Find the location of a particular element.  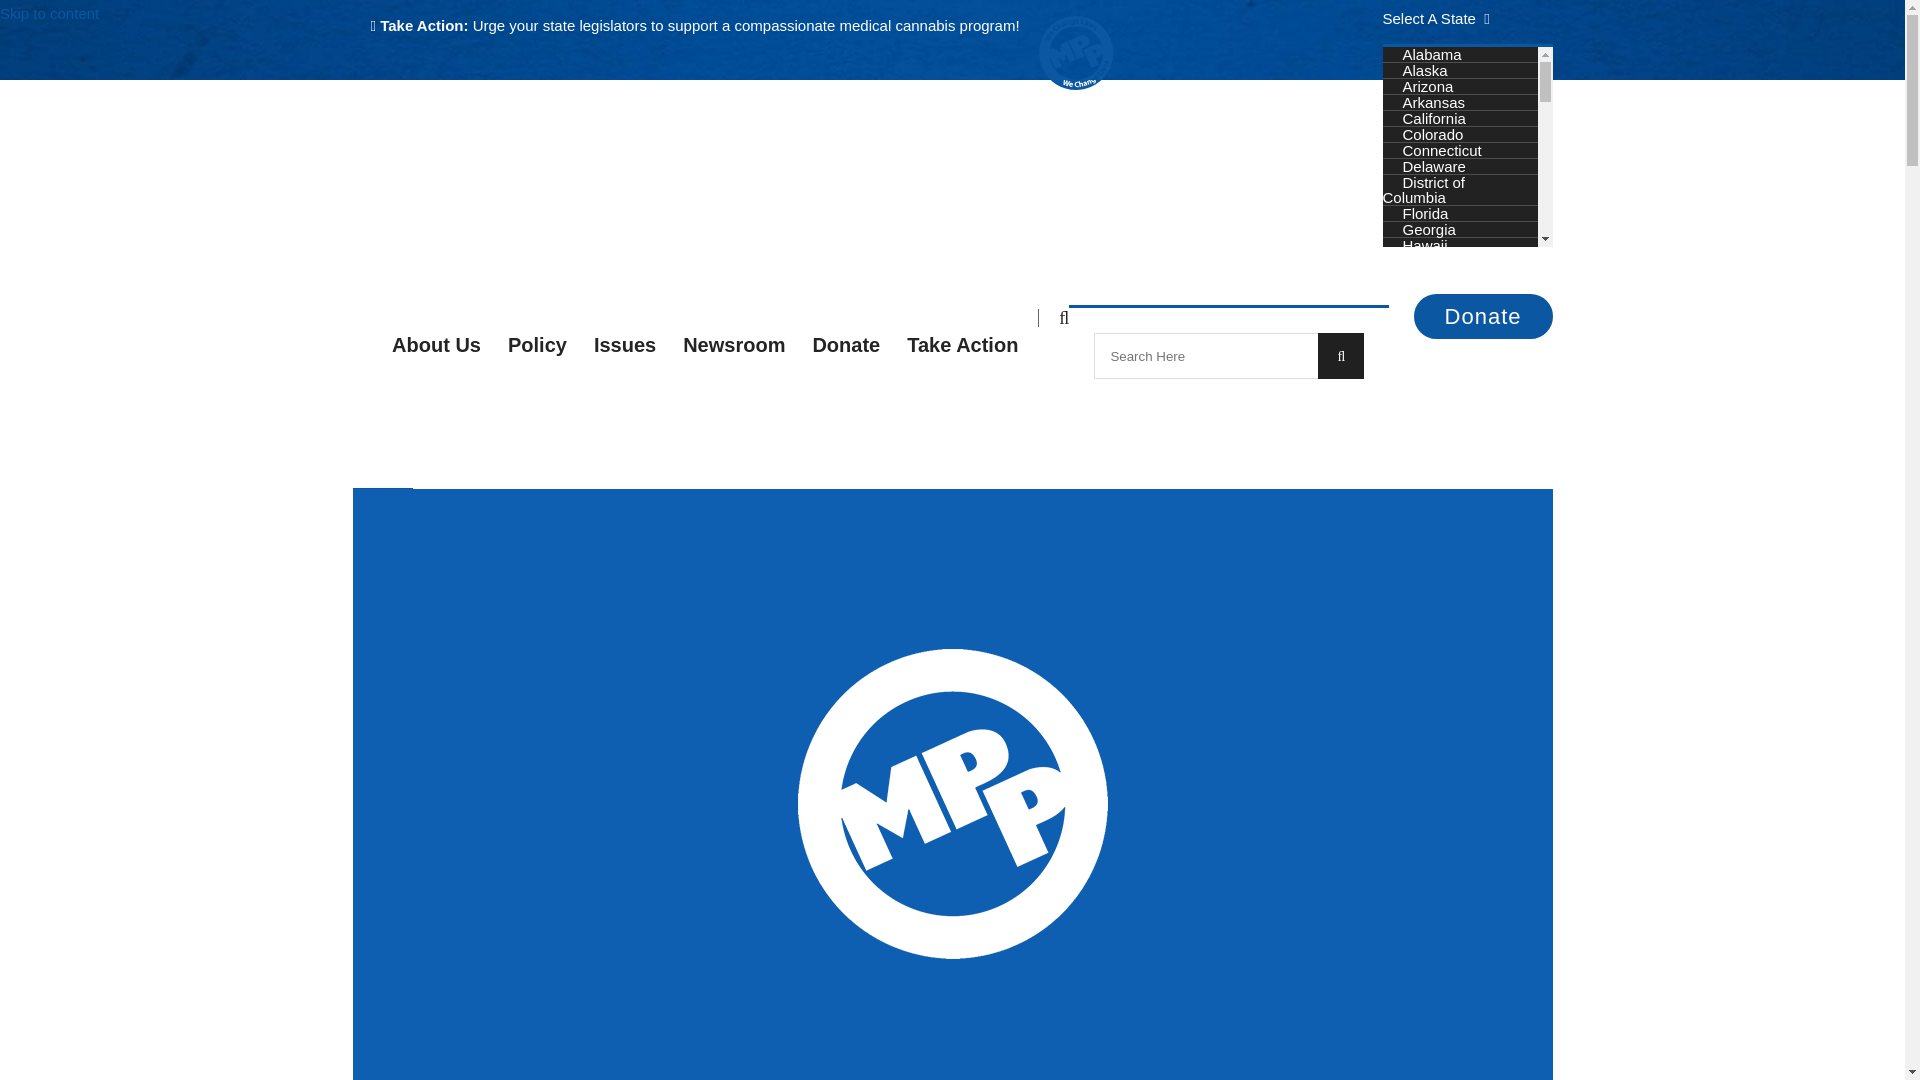

Georgia is located at coordinates (1428, 229).